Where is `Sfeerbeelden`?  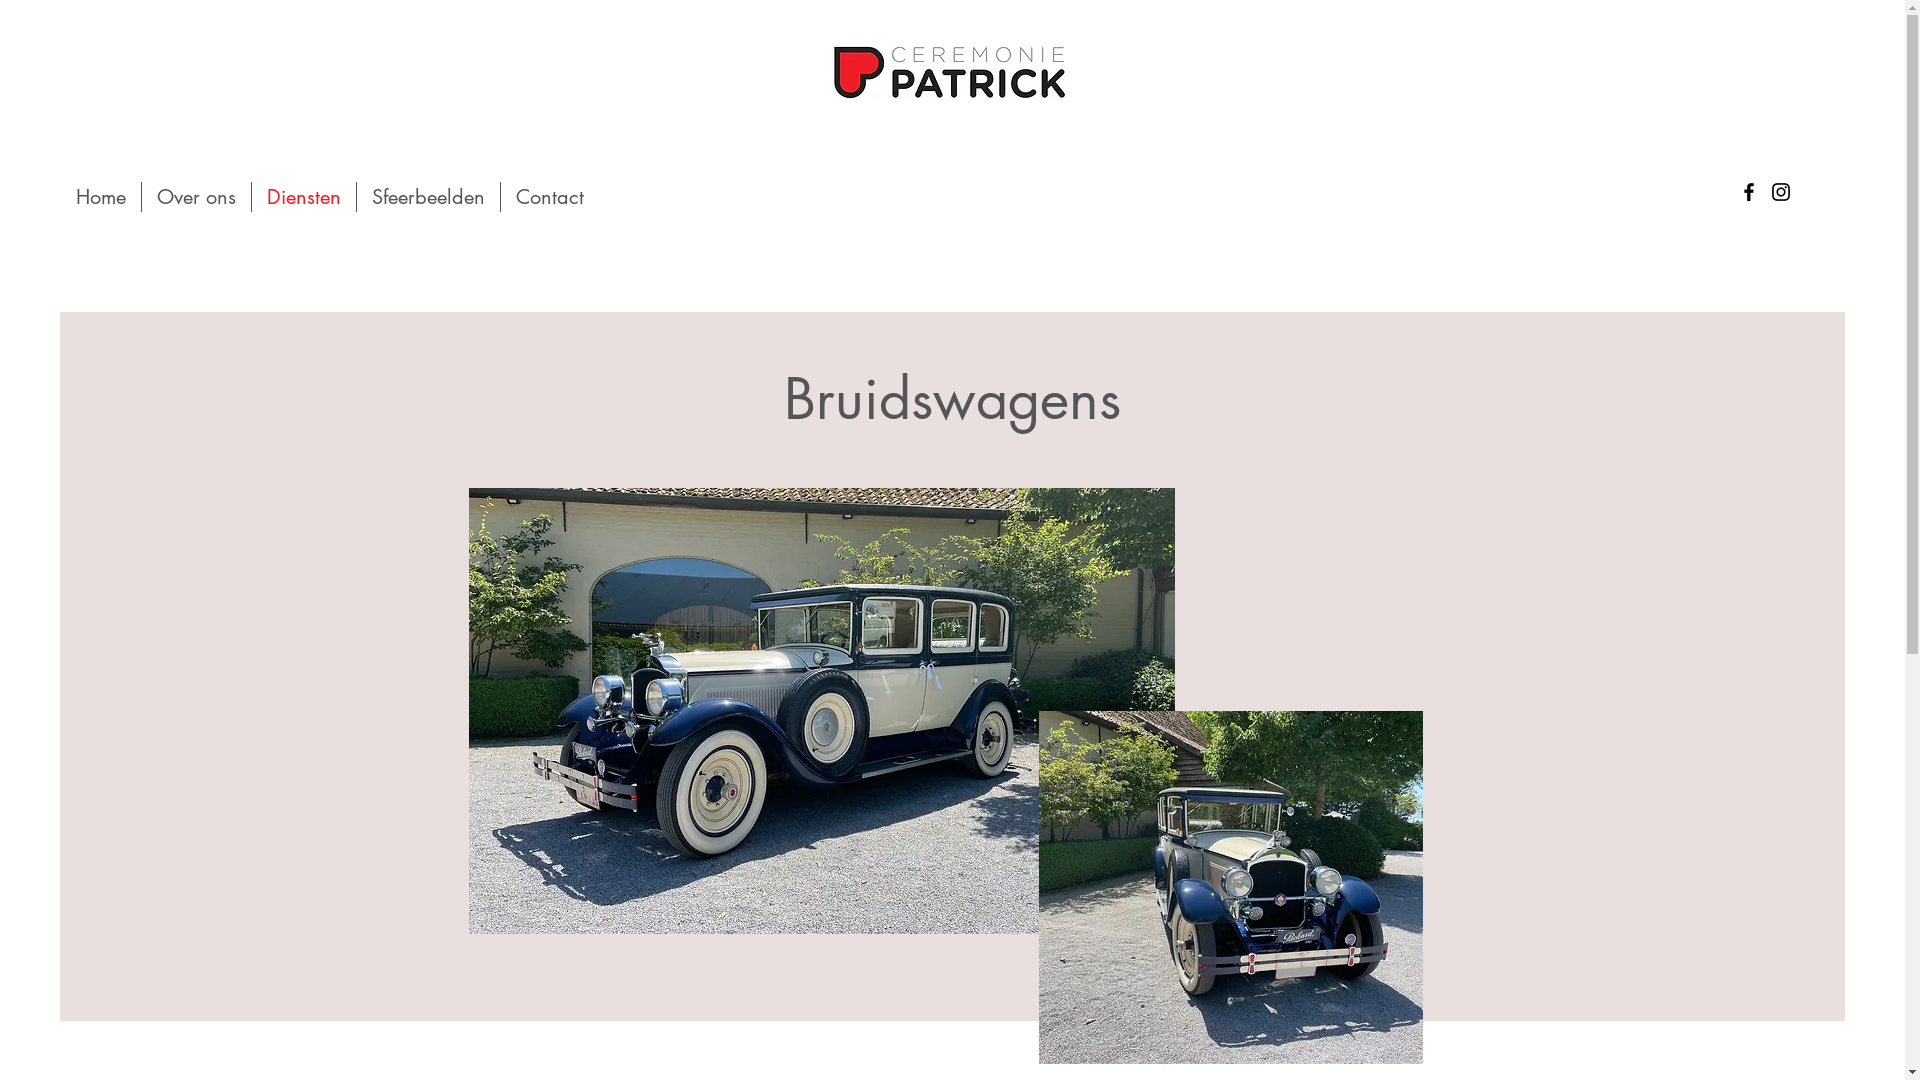
Sfeerbeelden is located at coordinates (428, 197).